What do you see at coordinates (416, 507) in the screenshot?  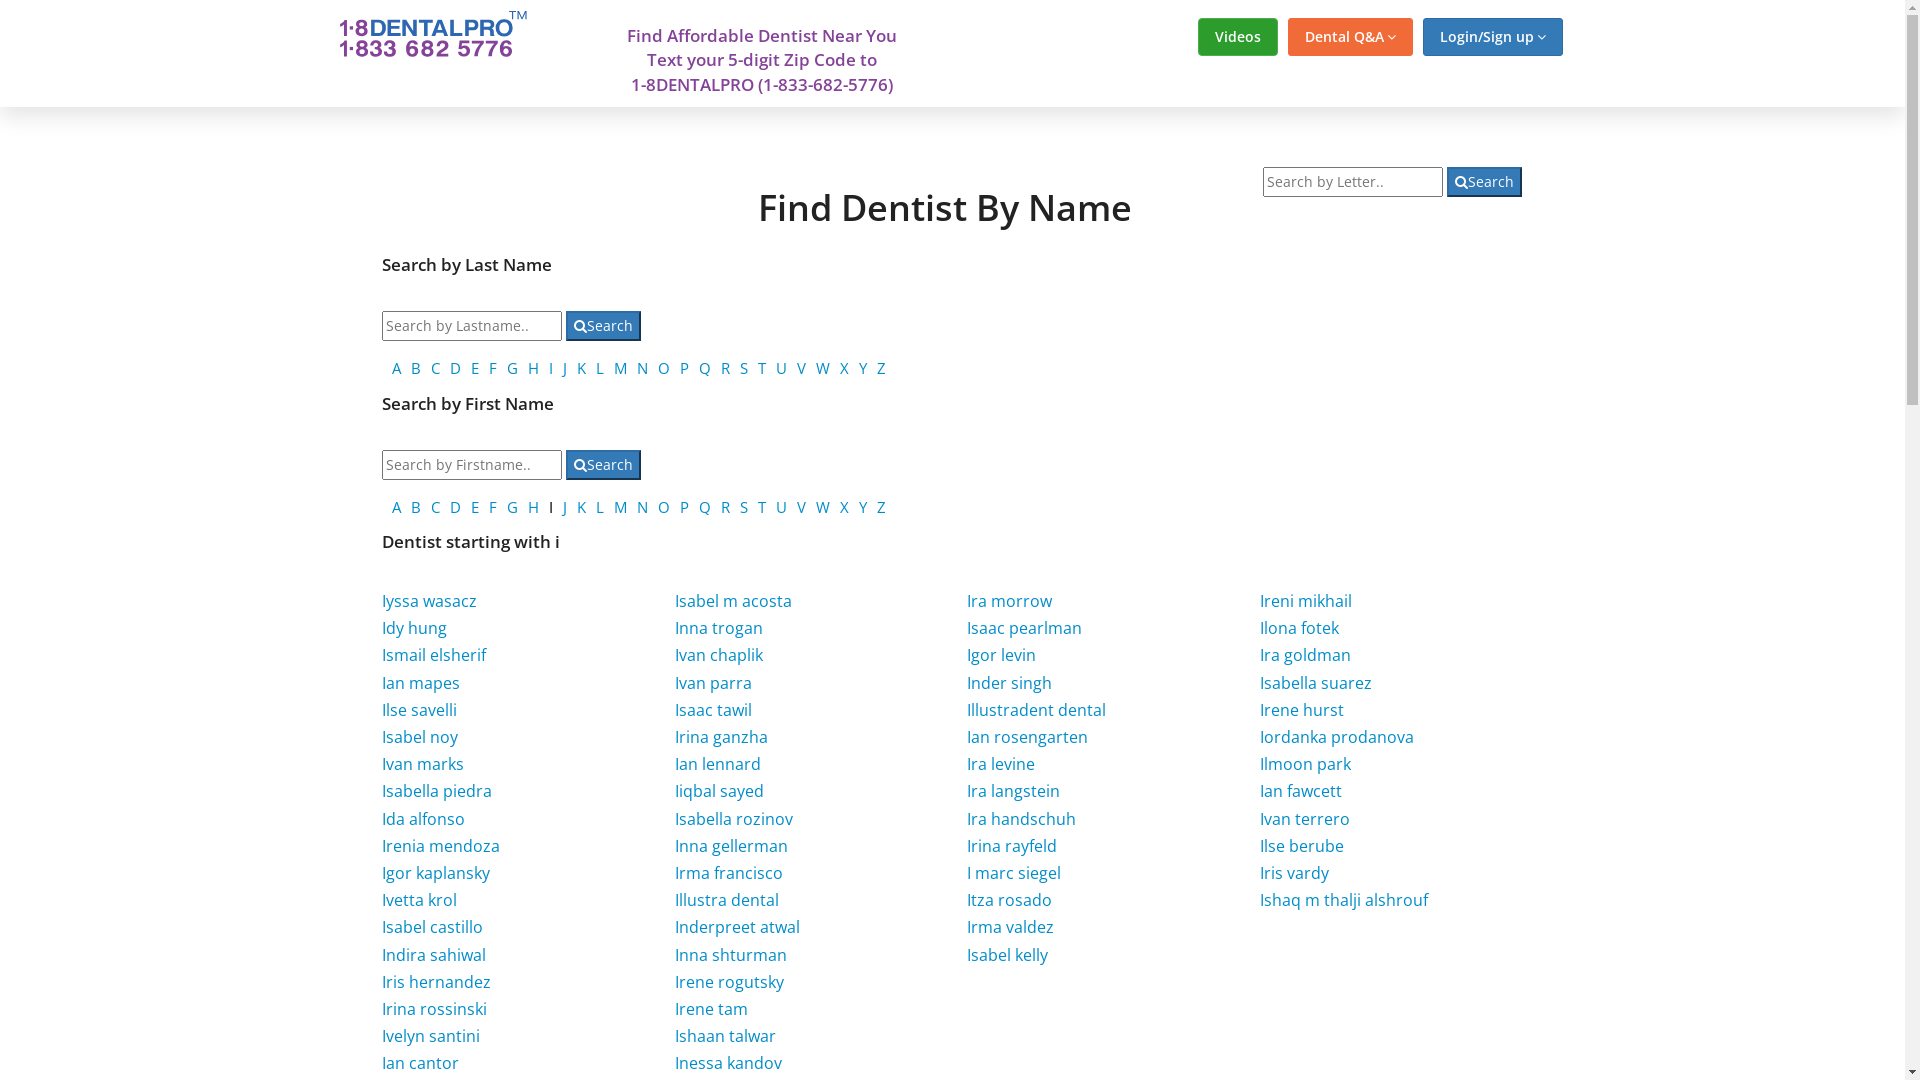 I see `B` at bounding box center [416, 507].